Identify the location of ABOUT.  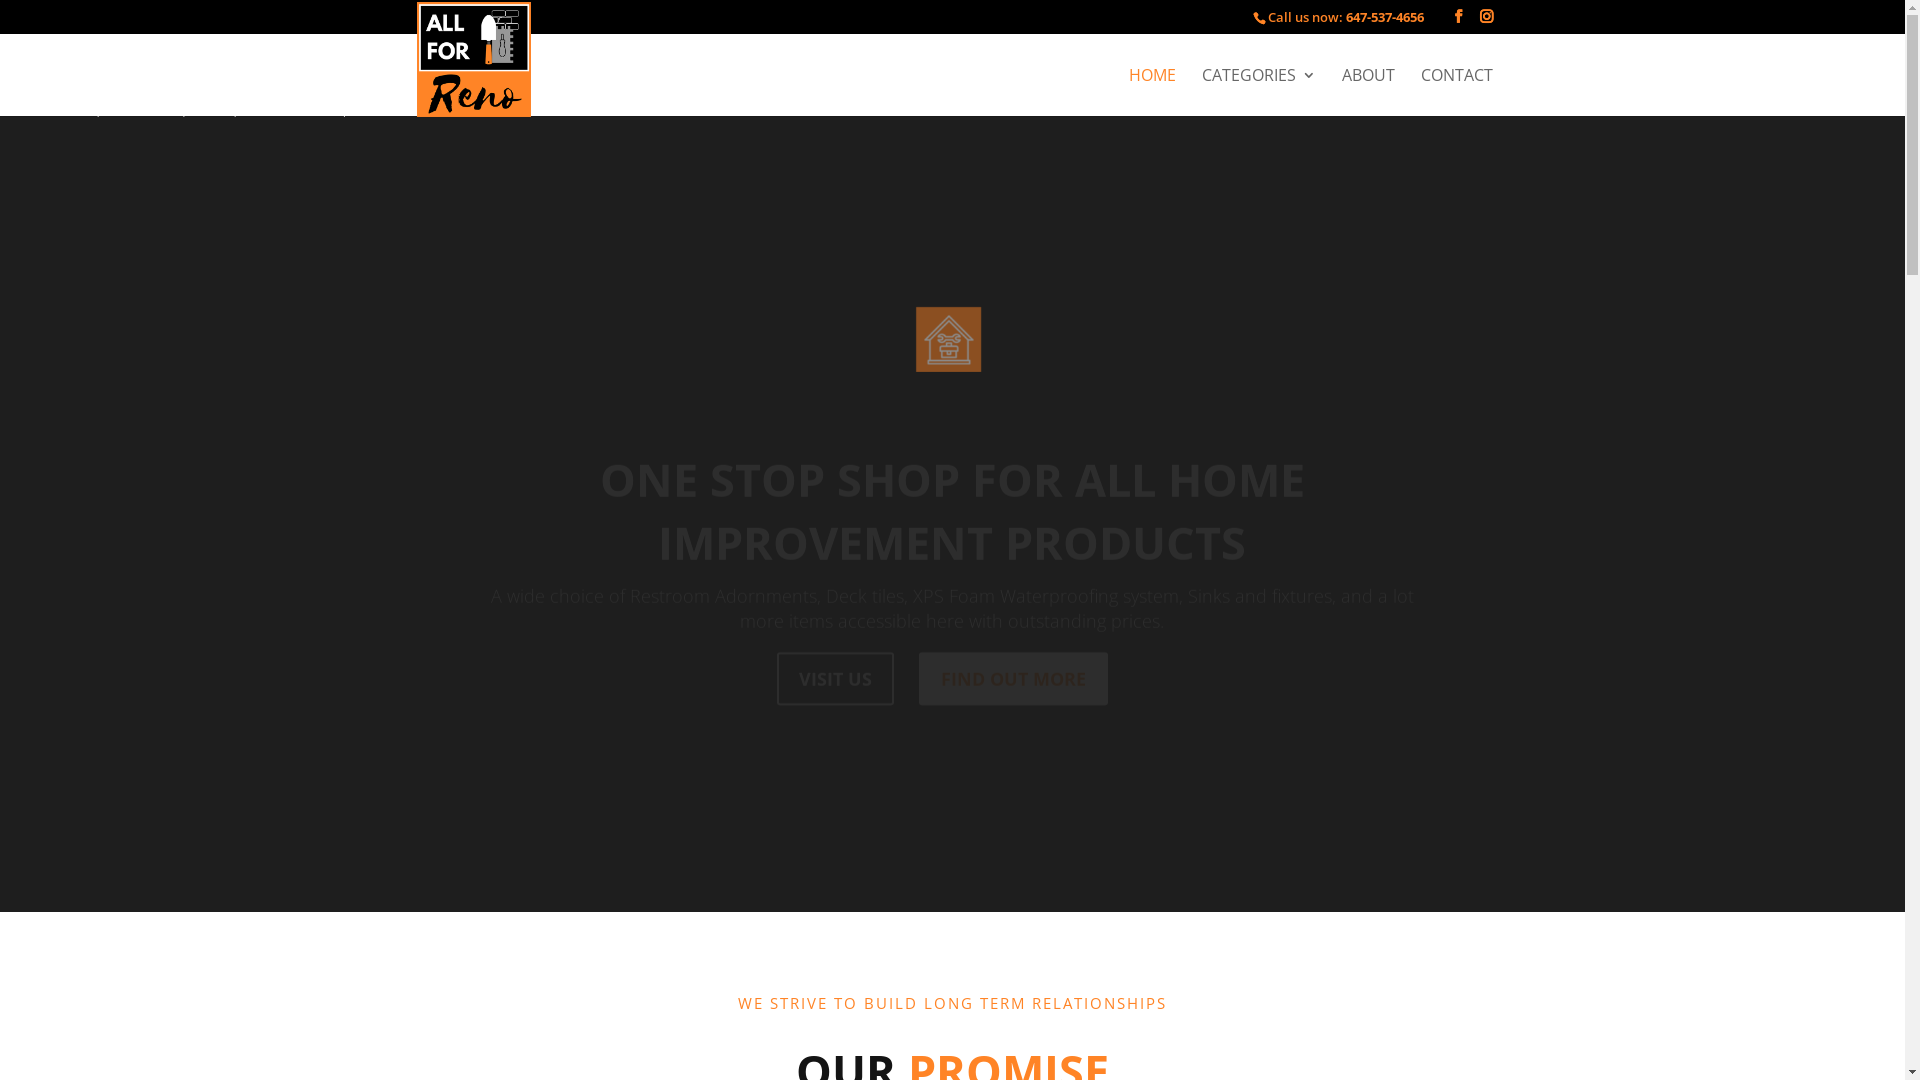
(1368, 92).